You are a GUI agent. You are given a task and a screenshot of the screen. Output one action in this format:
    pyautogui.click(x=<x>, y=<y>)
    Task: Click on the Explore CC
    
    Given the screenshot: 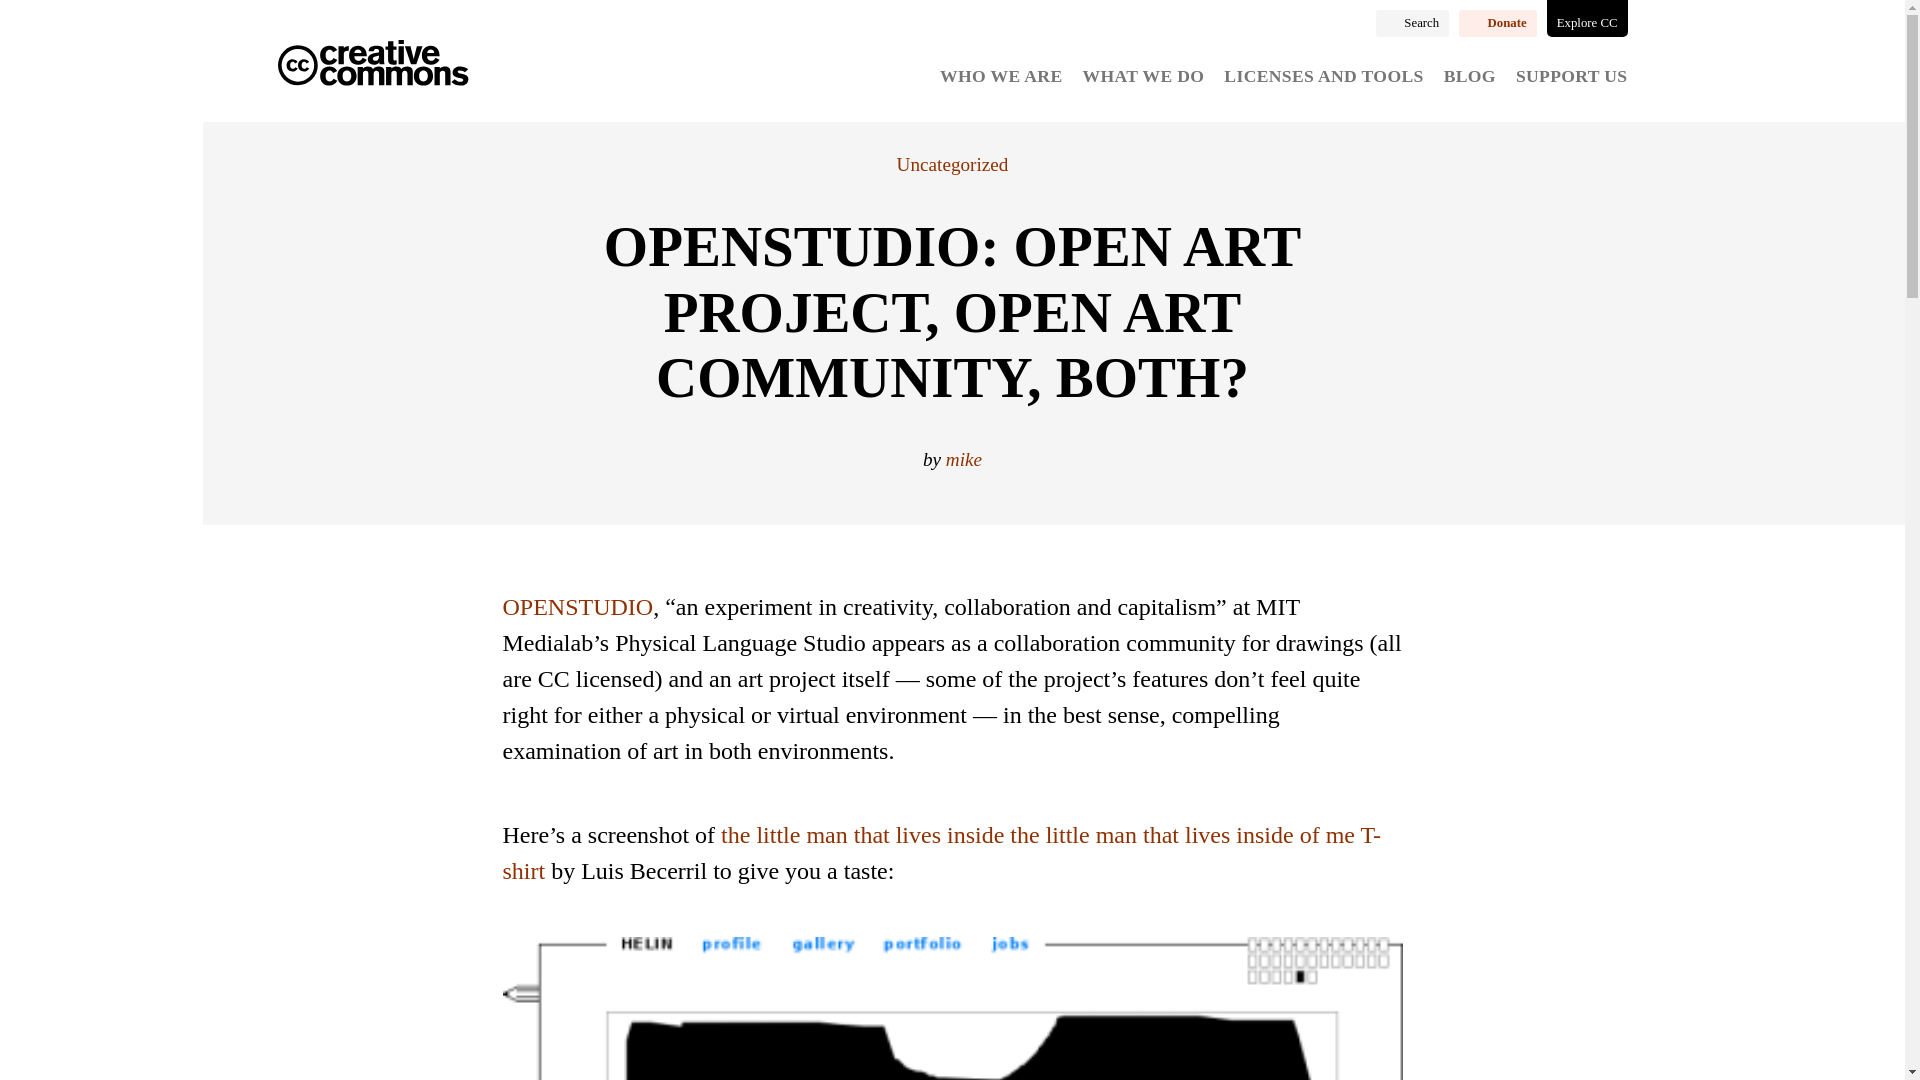 What is the action you would take?
    pyautogui.click(x=1588, y=18)
    